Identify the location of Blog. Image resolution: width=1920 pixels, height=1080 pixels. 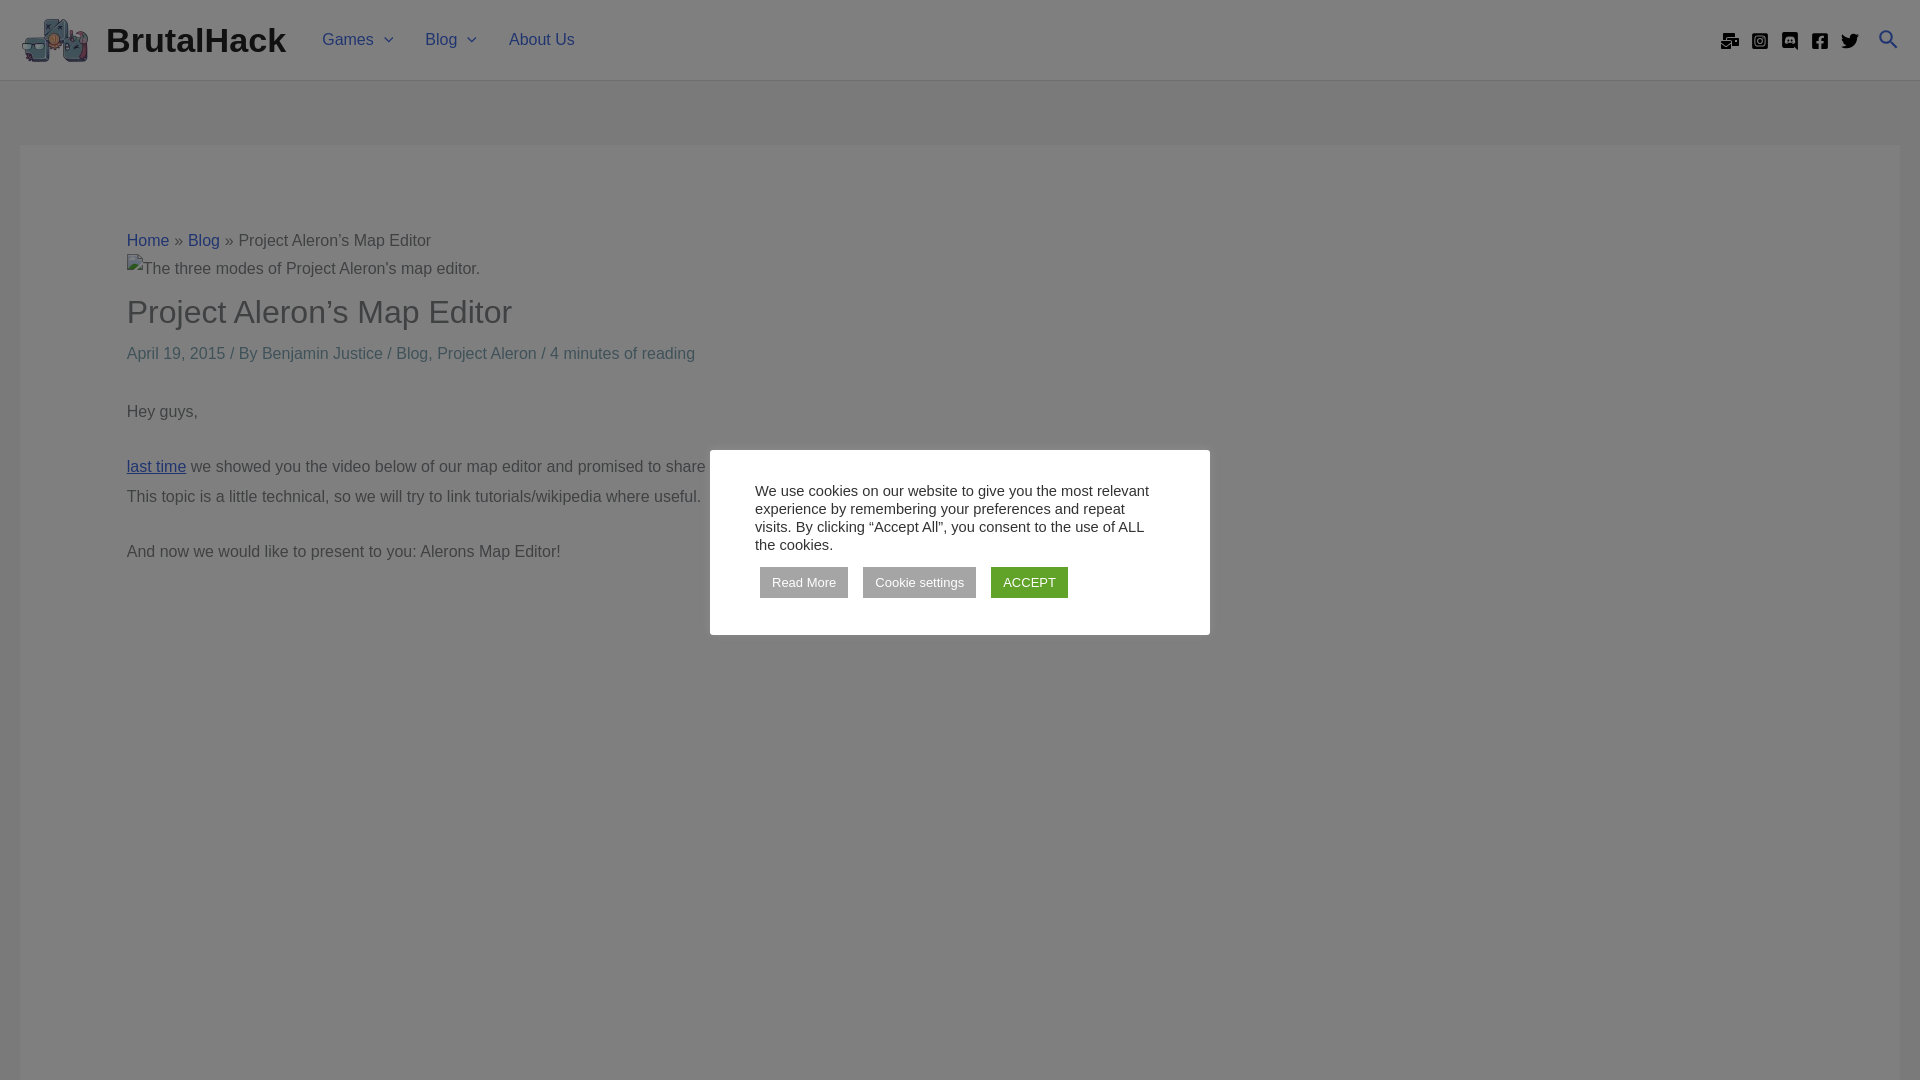
(450, 40).